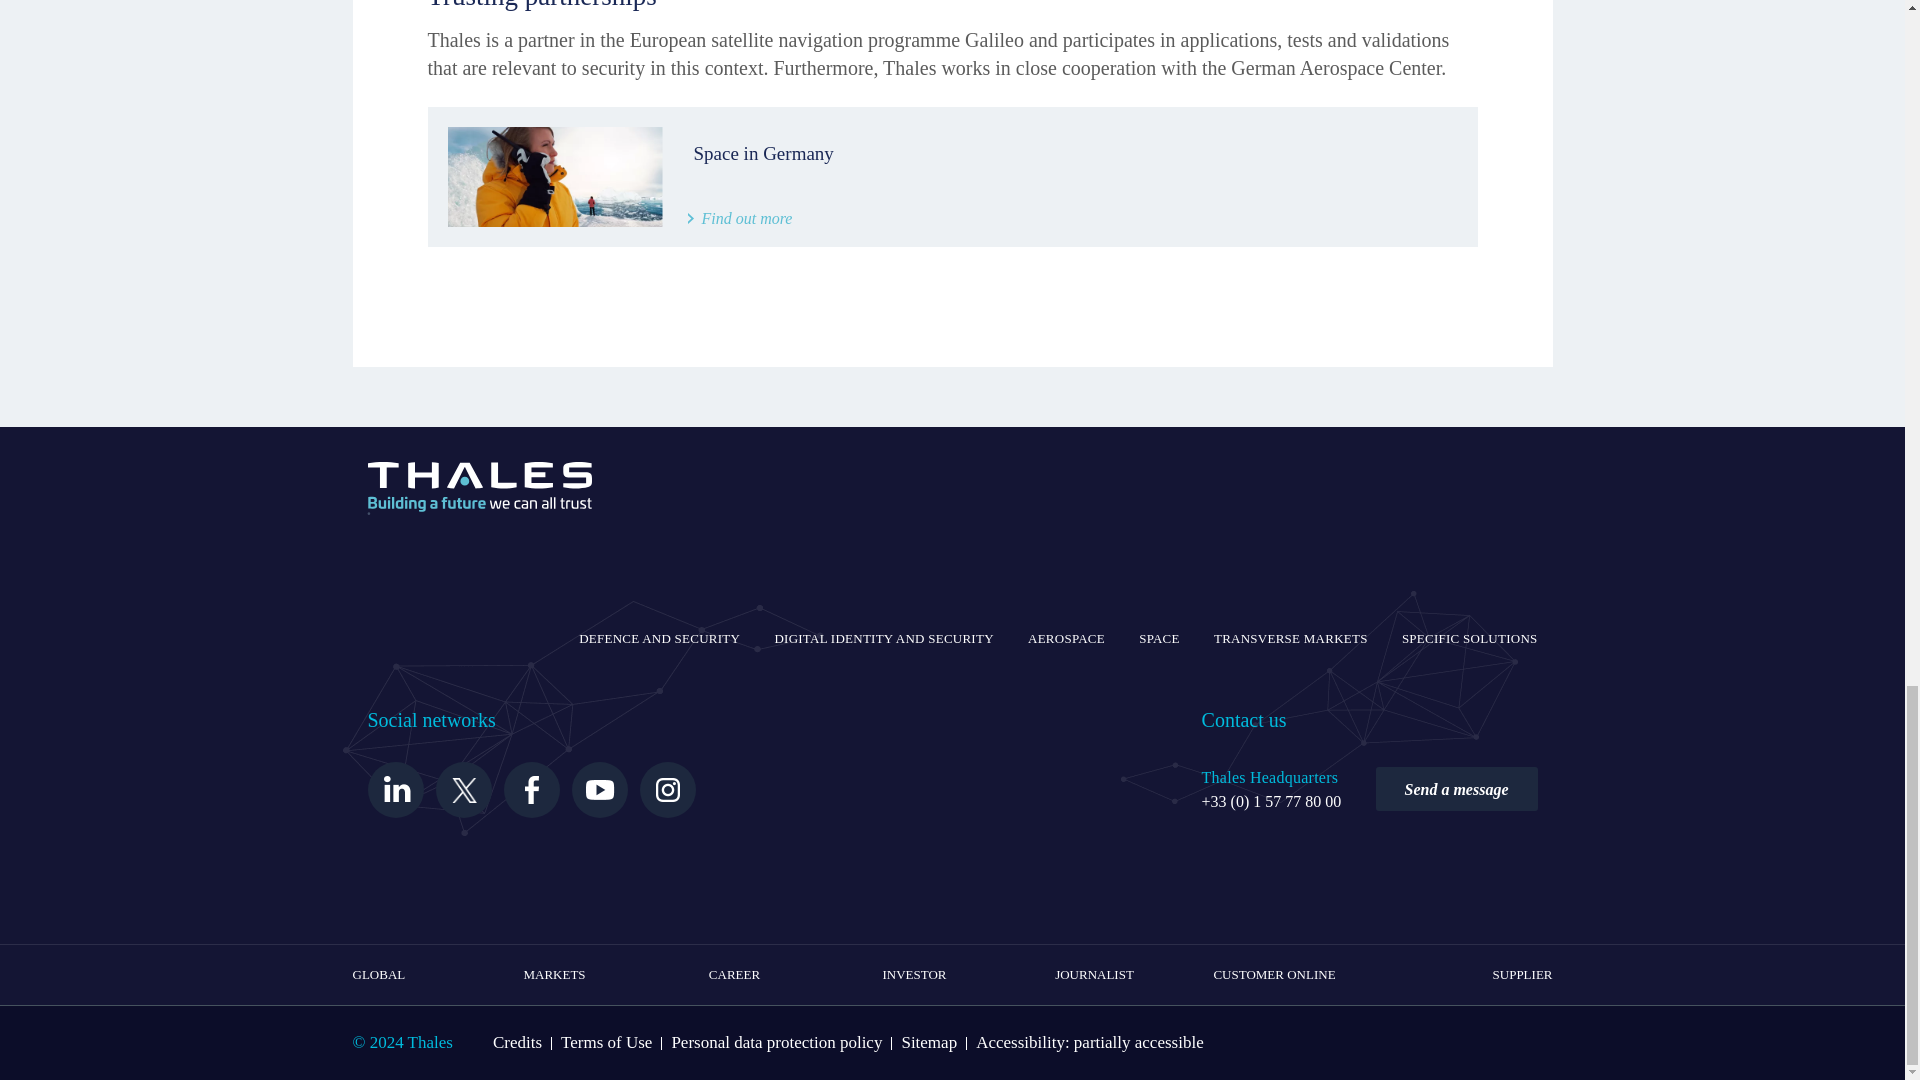  Describe the element at coordinates (667, 790) in the screenshot. I see `Instagram` at that location.